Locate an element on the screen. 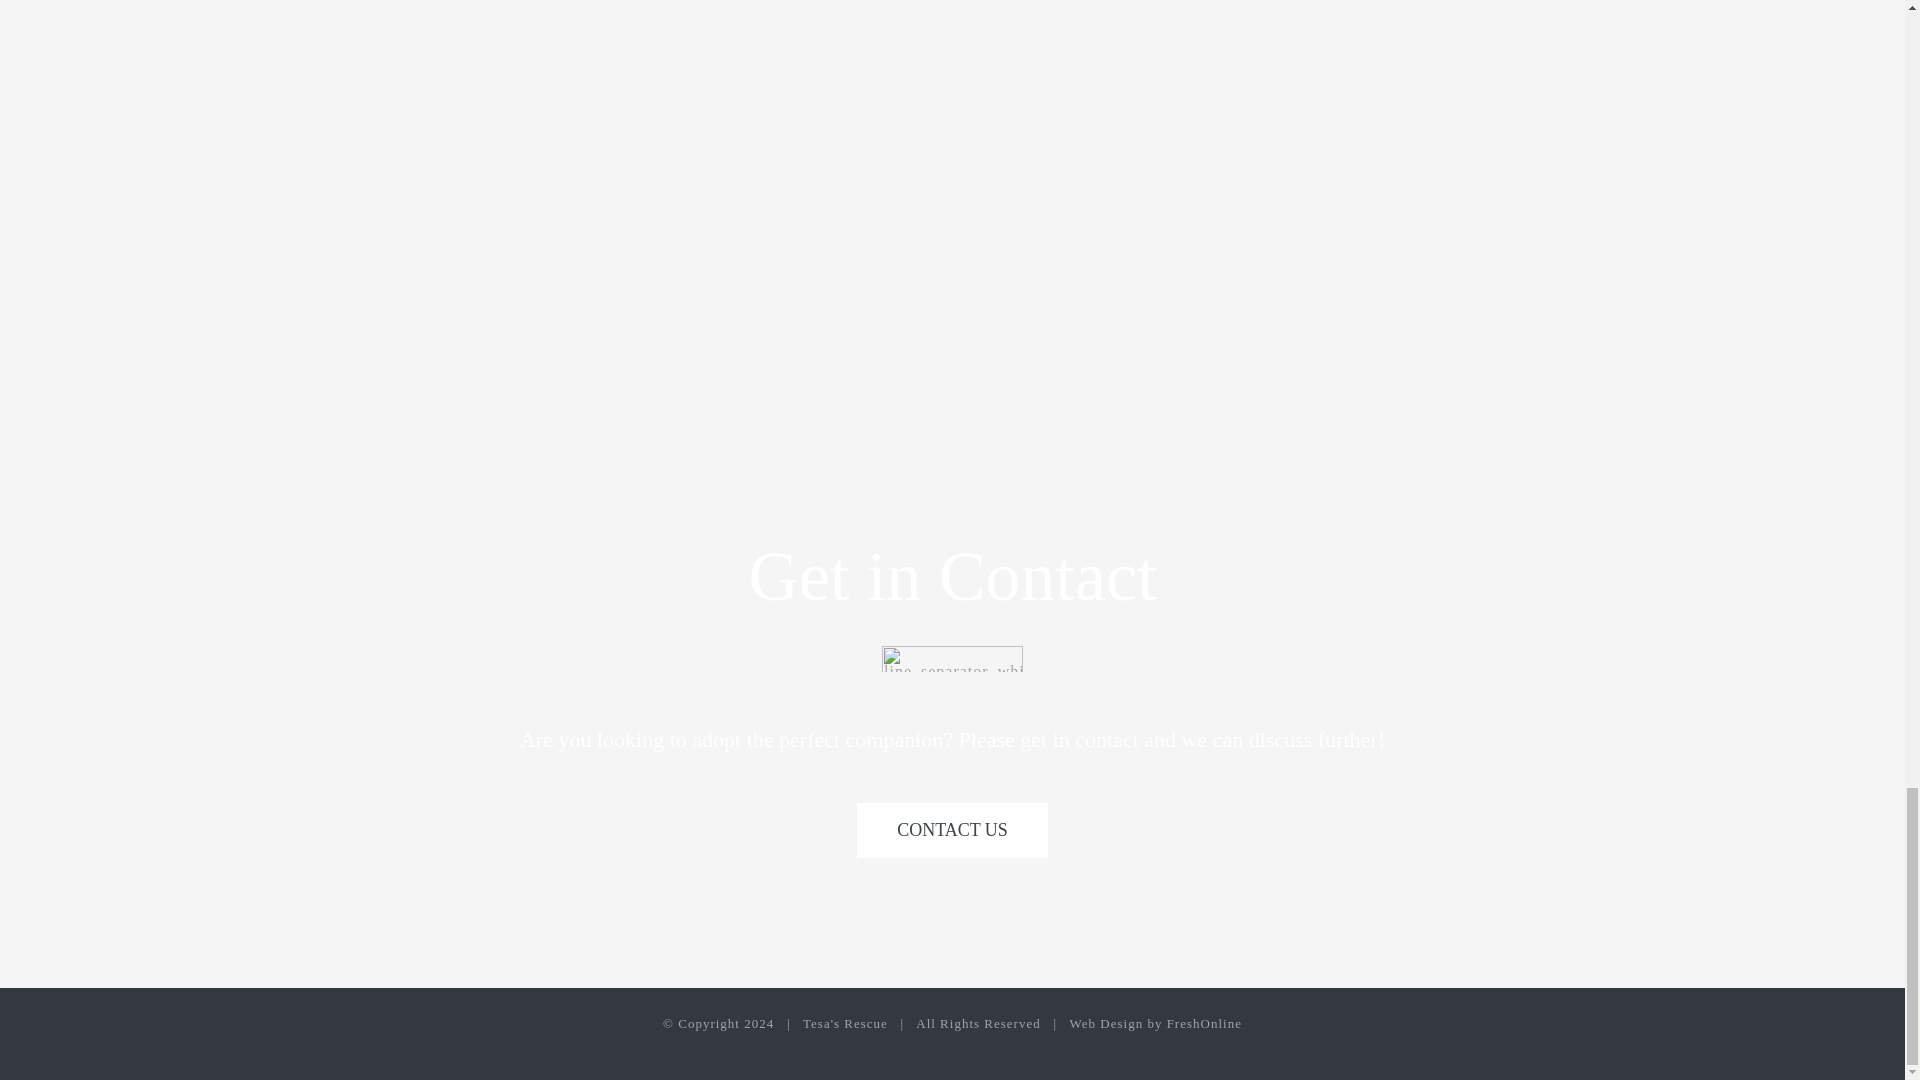  CONTACT US is located at coordinates (952, 830).